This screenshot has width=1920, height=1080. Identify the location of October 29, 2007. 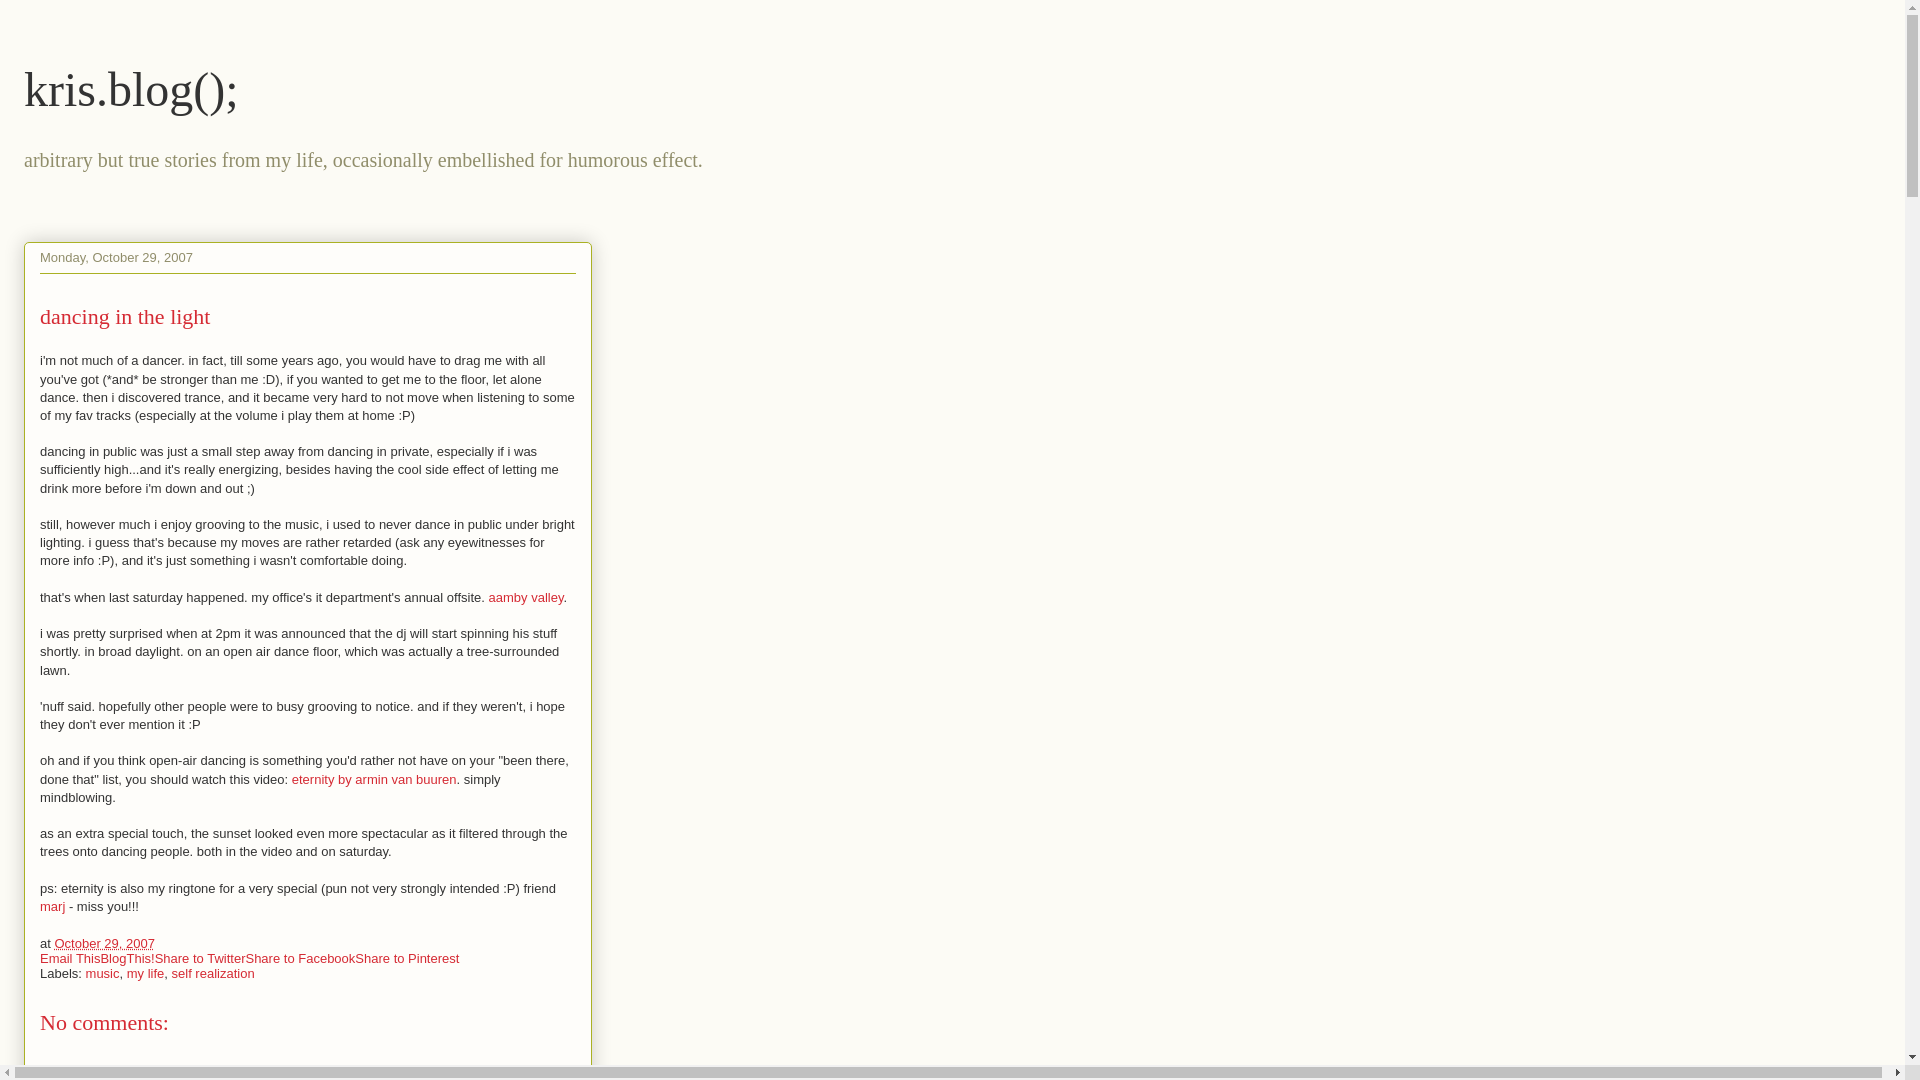
(103, 944).